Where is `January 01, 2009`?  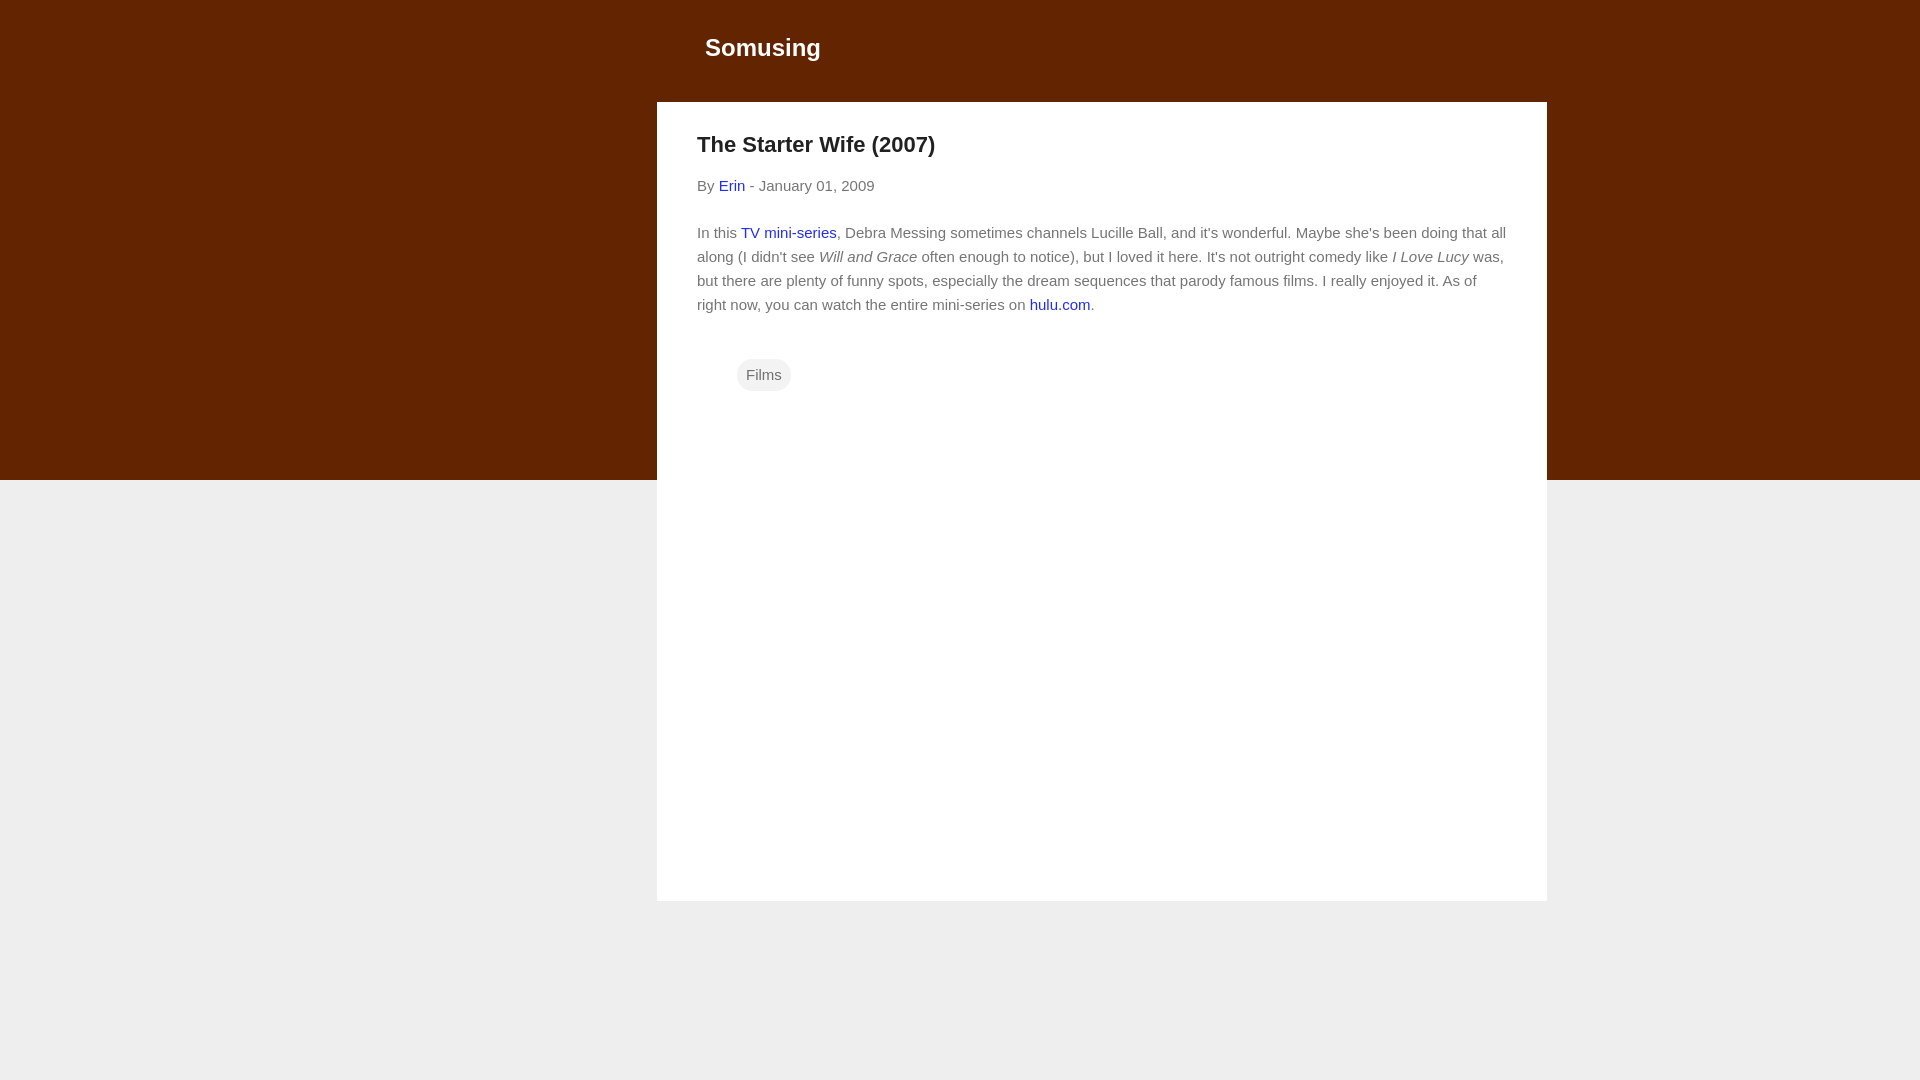 January 01, 2009 is located at coordinates (816, 186).